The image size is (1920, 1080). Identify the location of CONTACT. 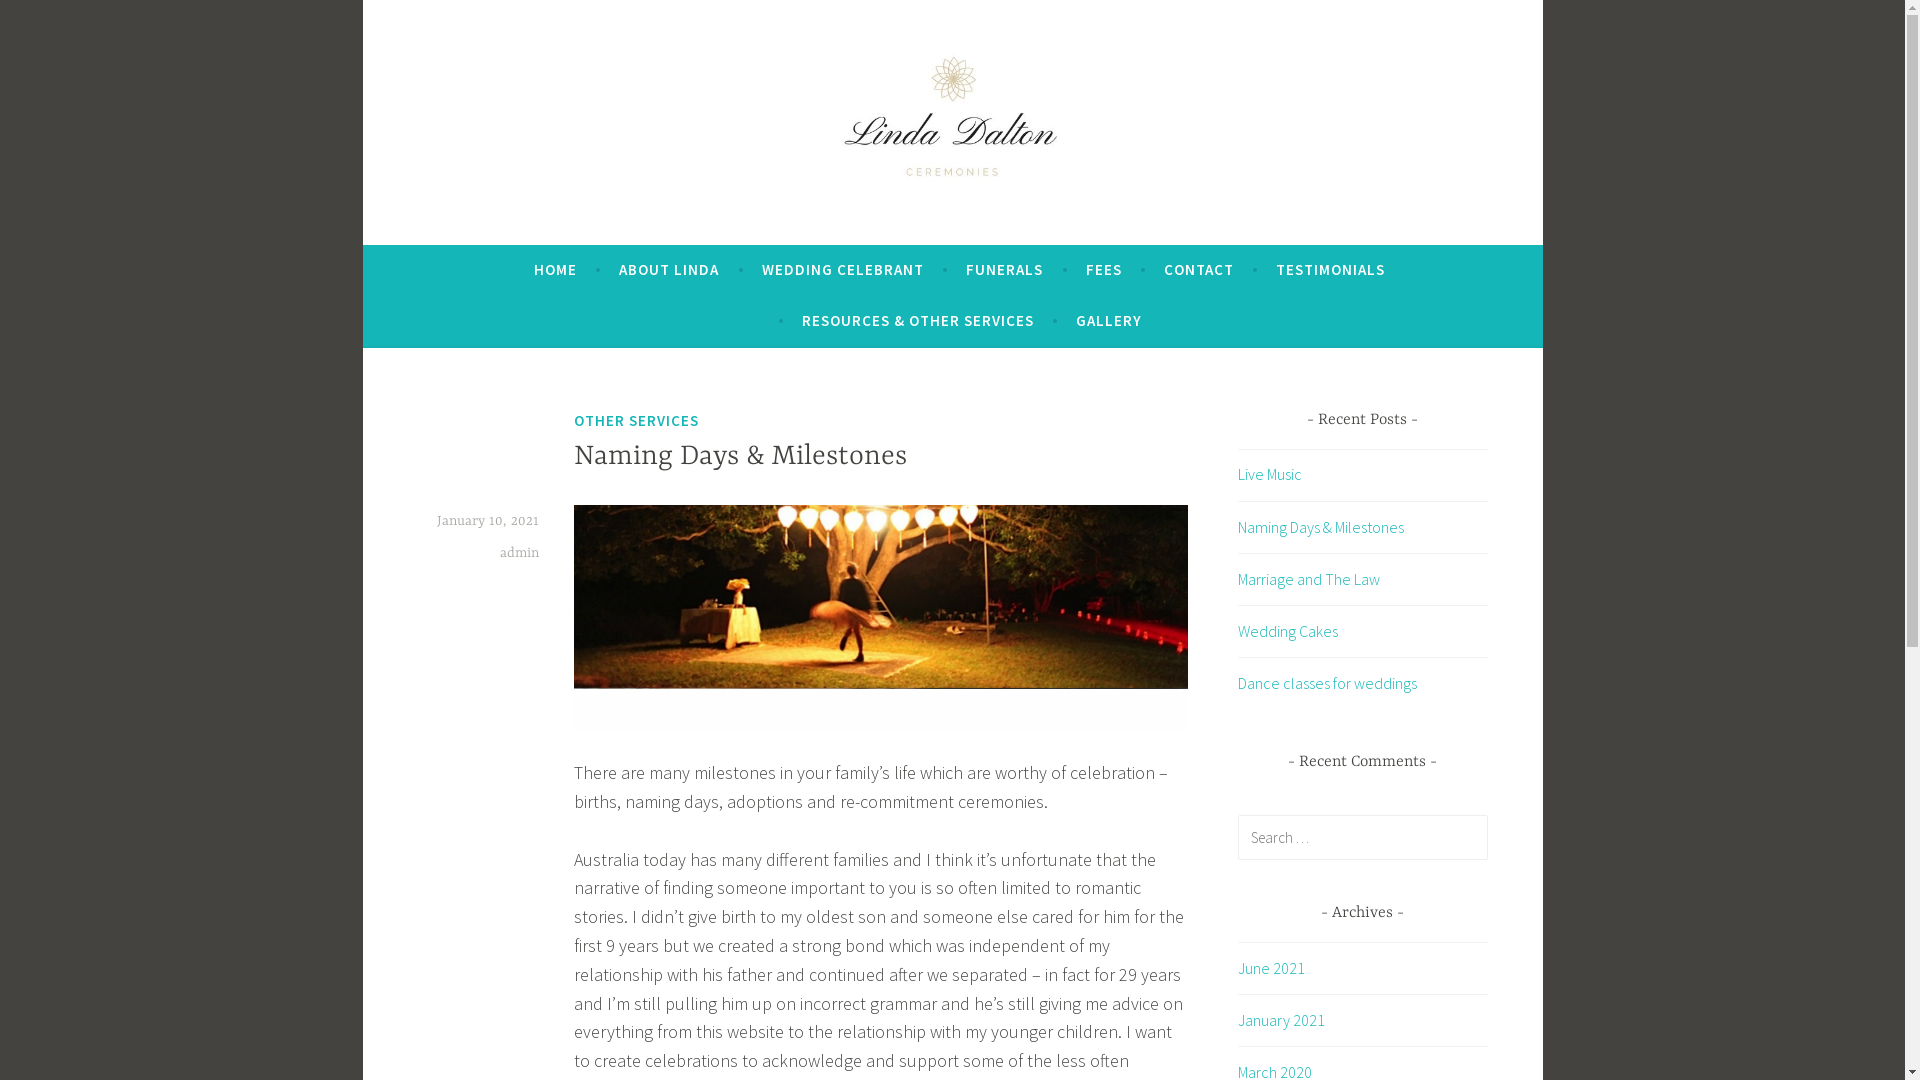
(1199, 270).